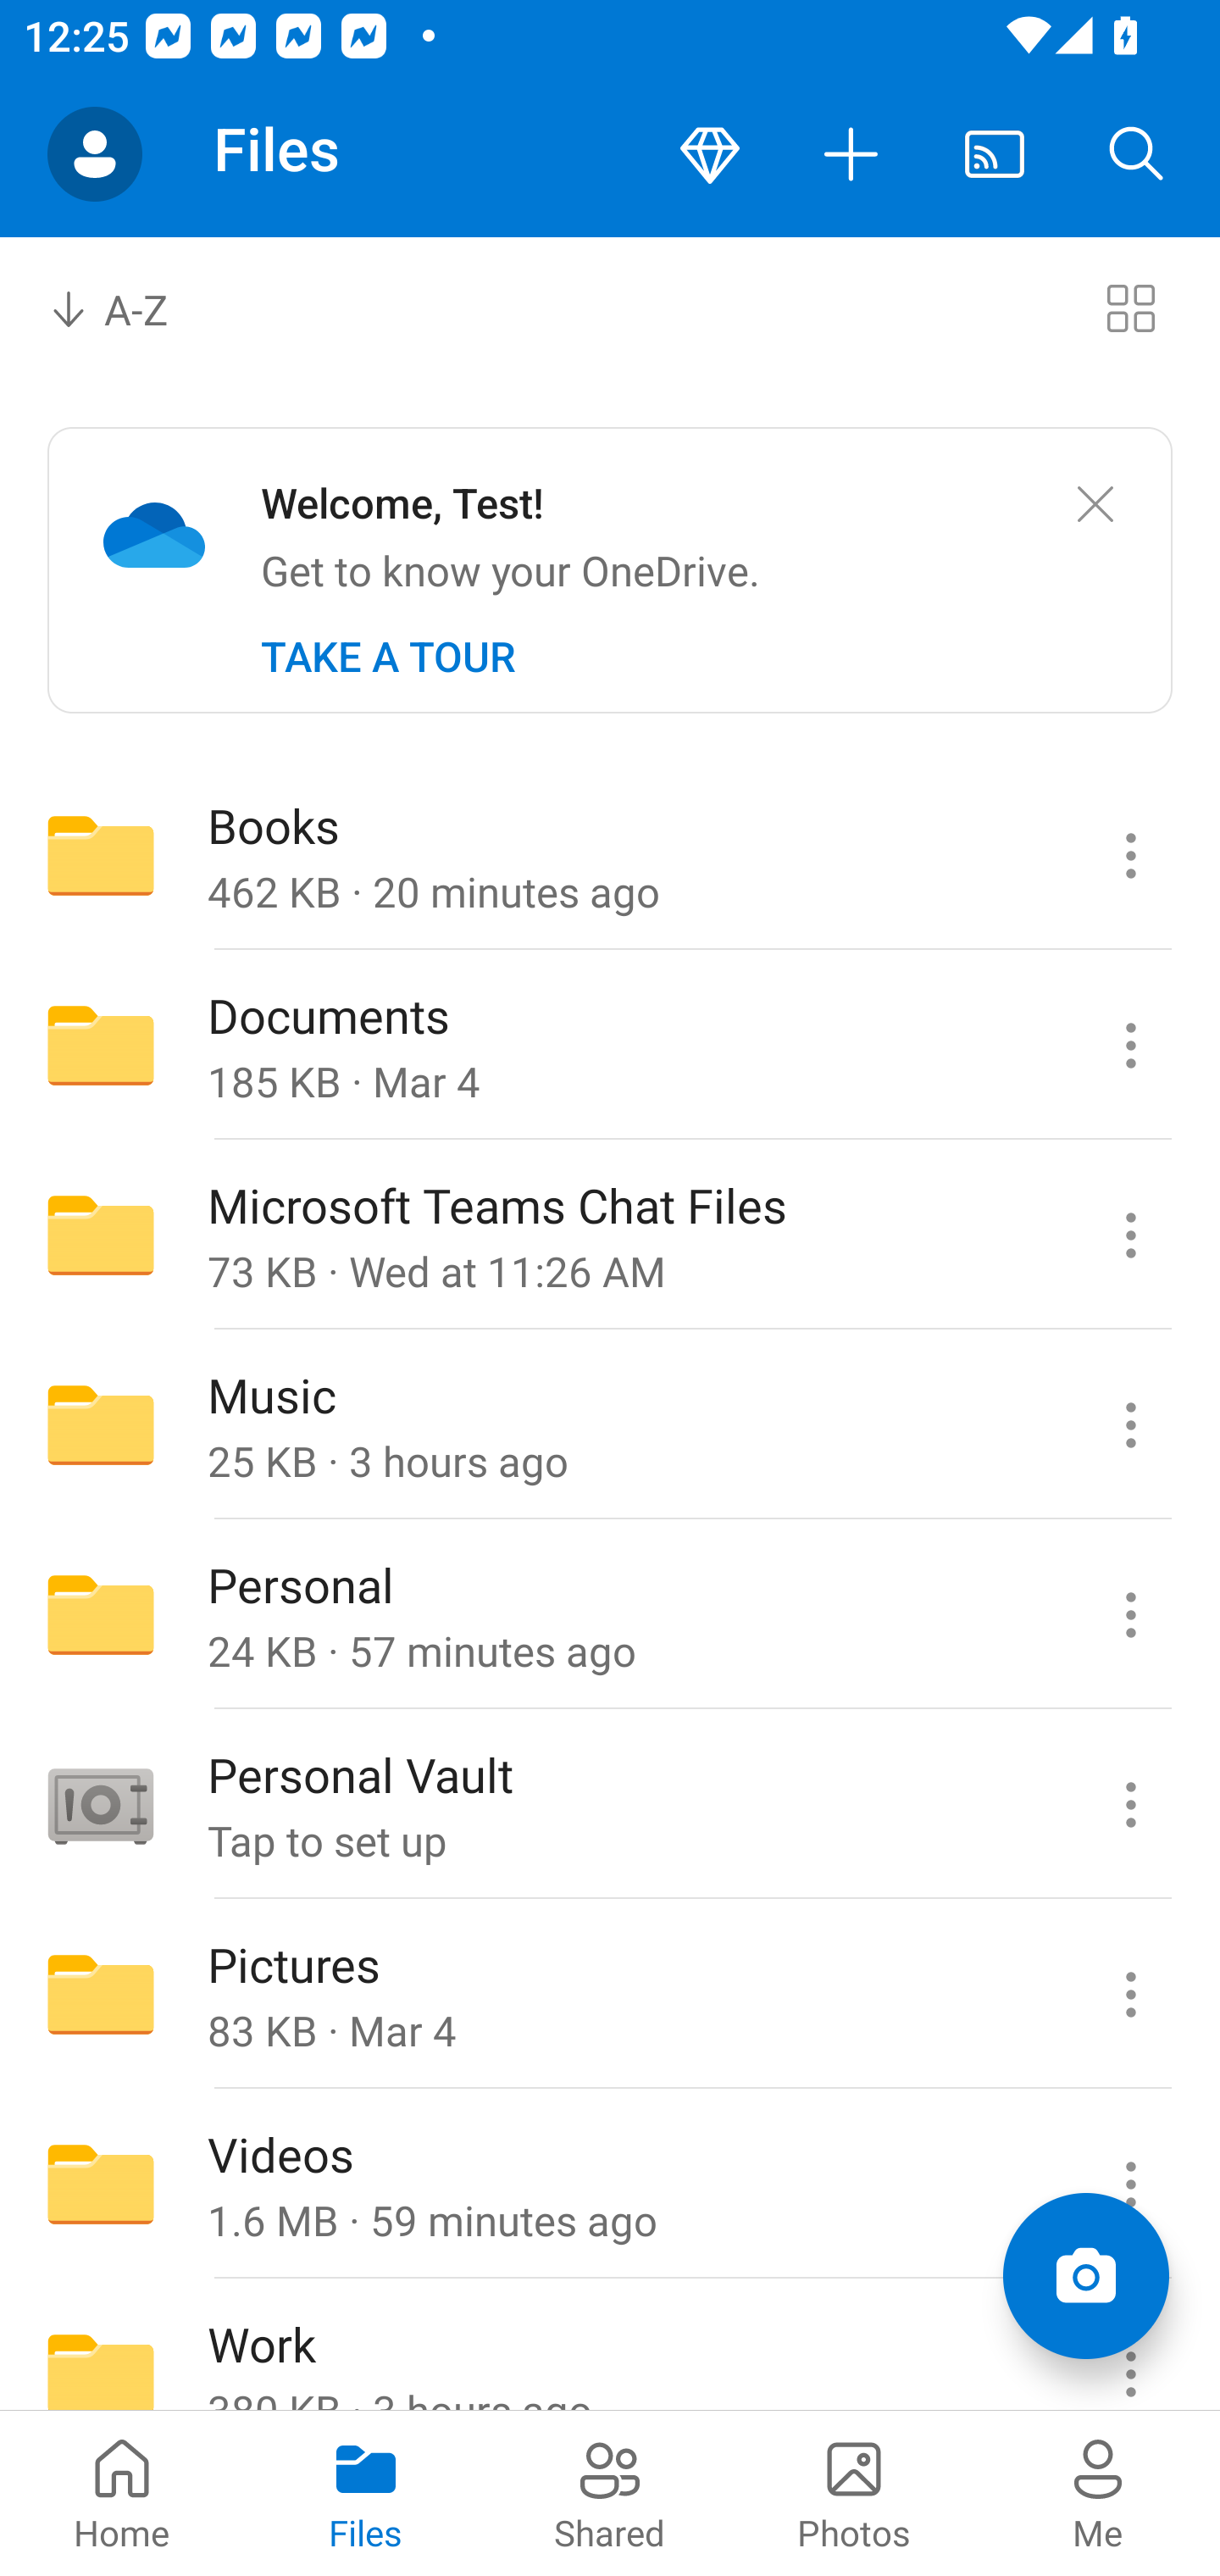 The width and height of the screenshot is (1220, 2576). What do you see at coordinates (610, 1046) in the screenshot?
I see `Folder Documents 185 KB · Mar 4 Documents commands` at bounding box center [610, 1046].